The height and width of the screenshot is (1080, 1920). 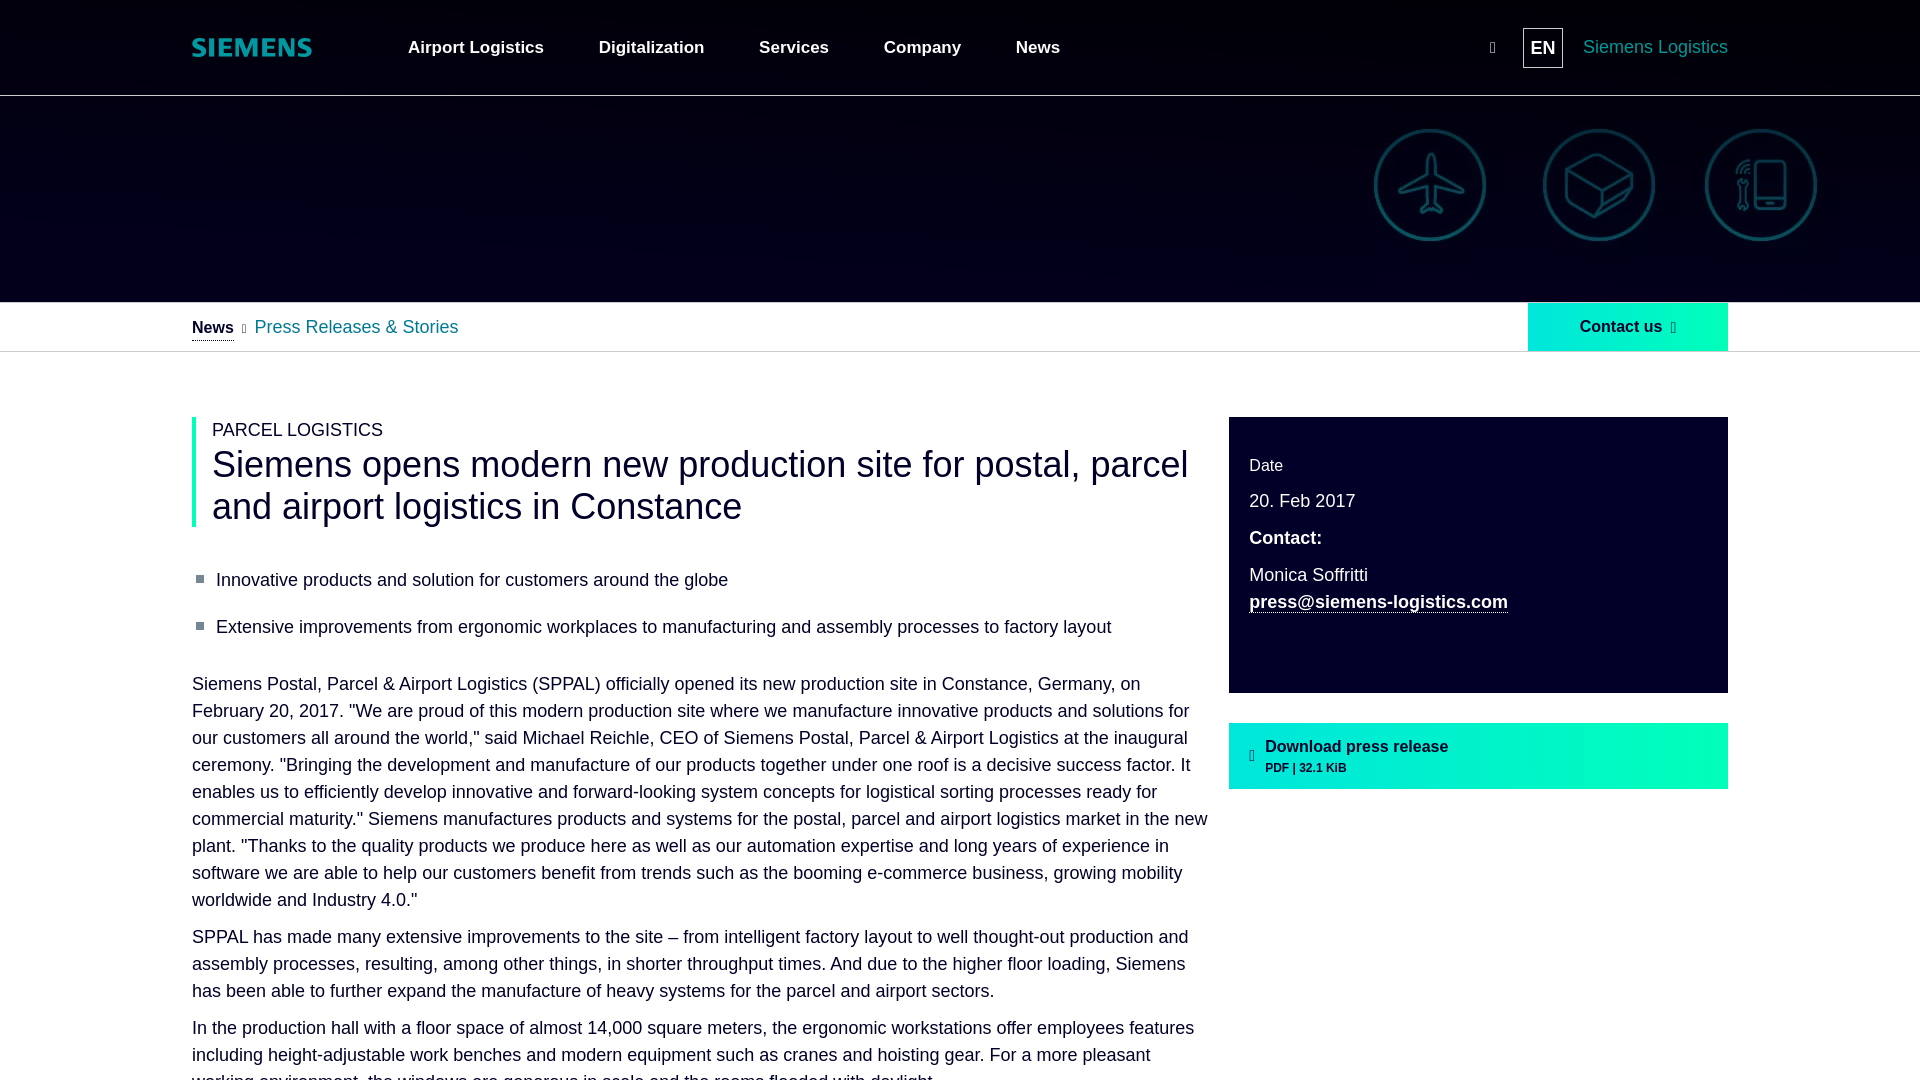 What do you see at coordinates (925, 48) in the screenshot?
I see `Company` at bounding box center [925, 48].